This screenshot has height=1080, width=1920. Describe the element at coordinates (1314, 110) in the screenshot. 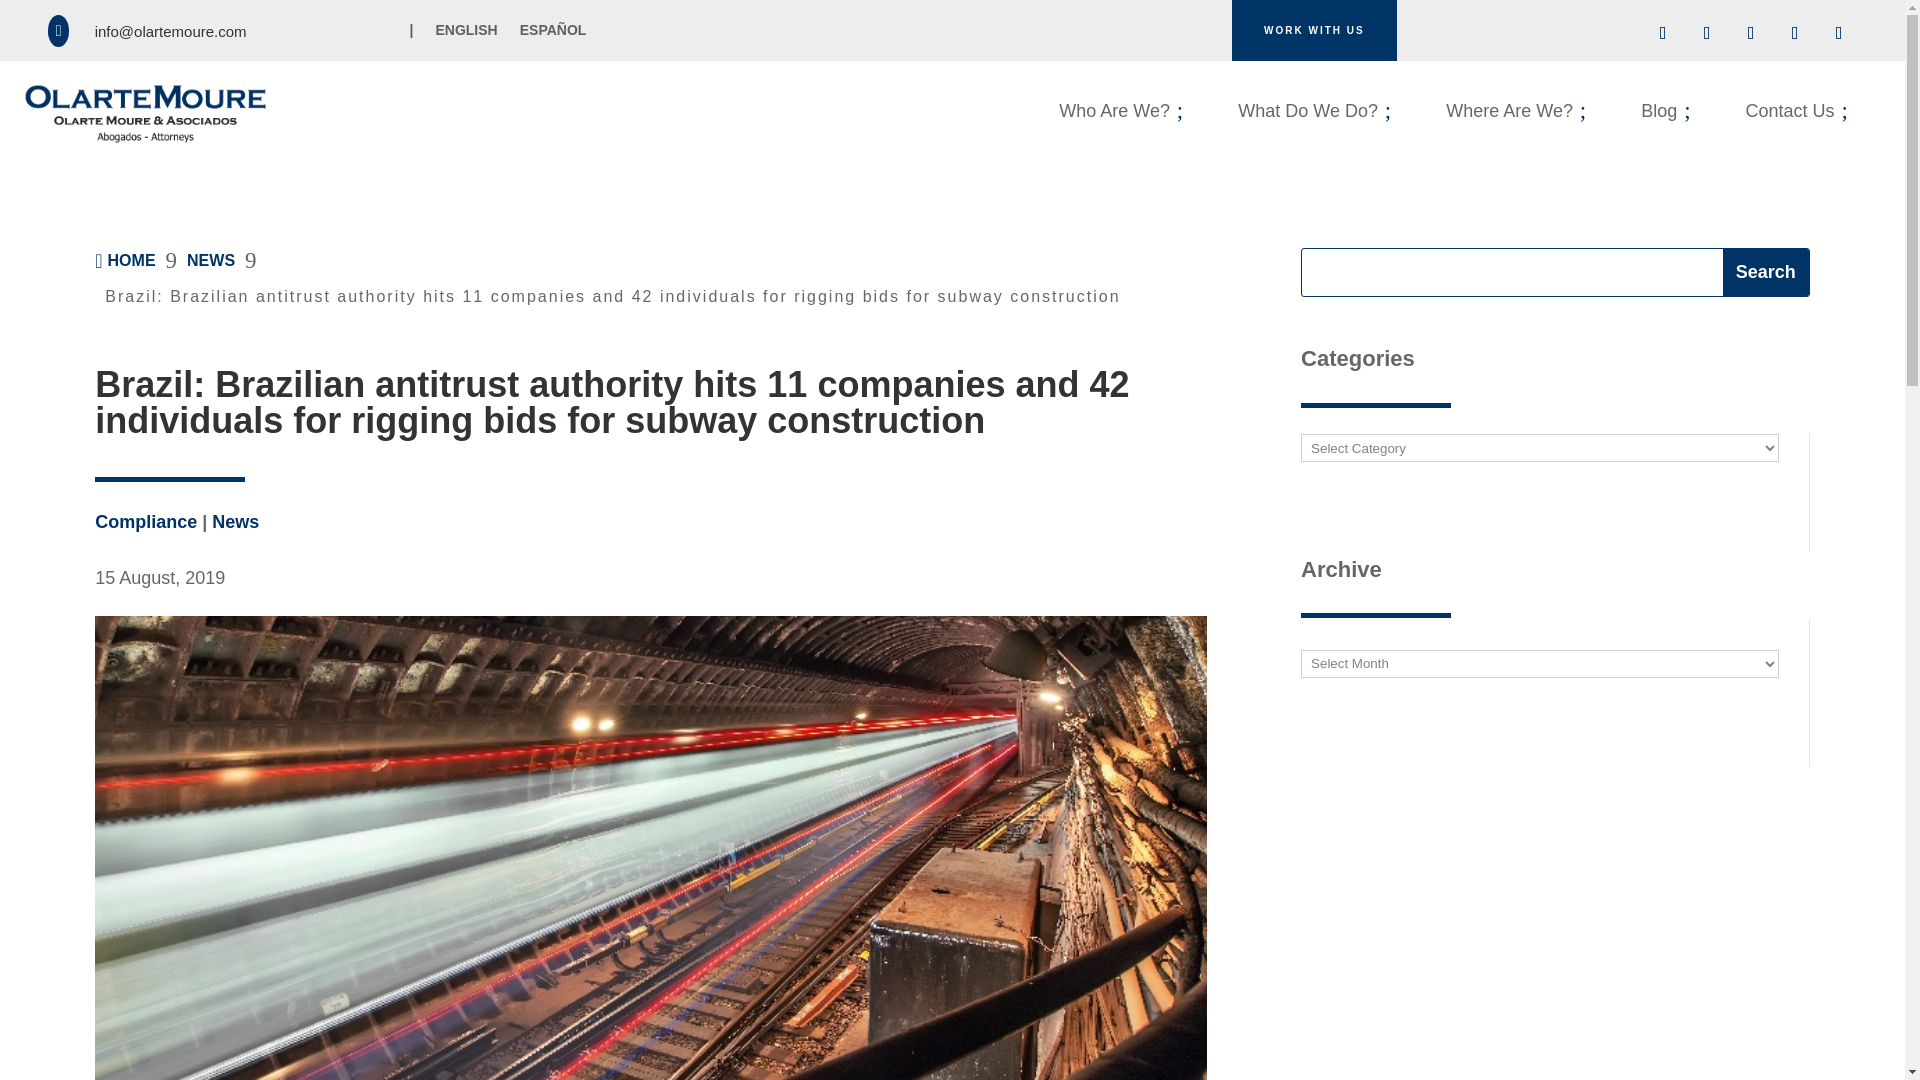

I see `Search` at that location.